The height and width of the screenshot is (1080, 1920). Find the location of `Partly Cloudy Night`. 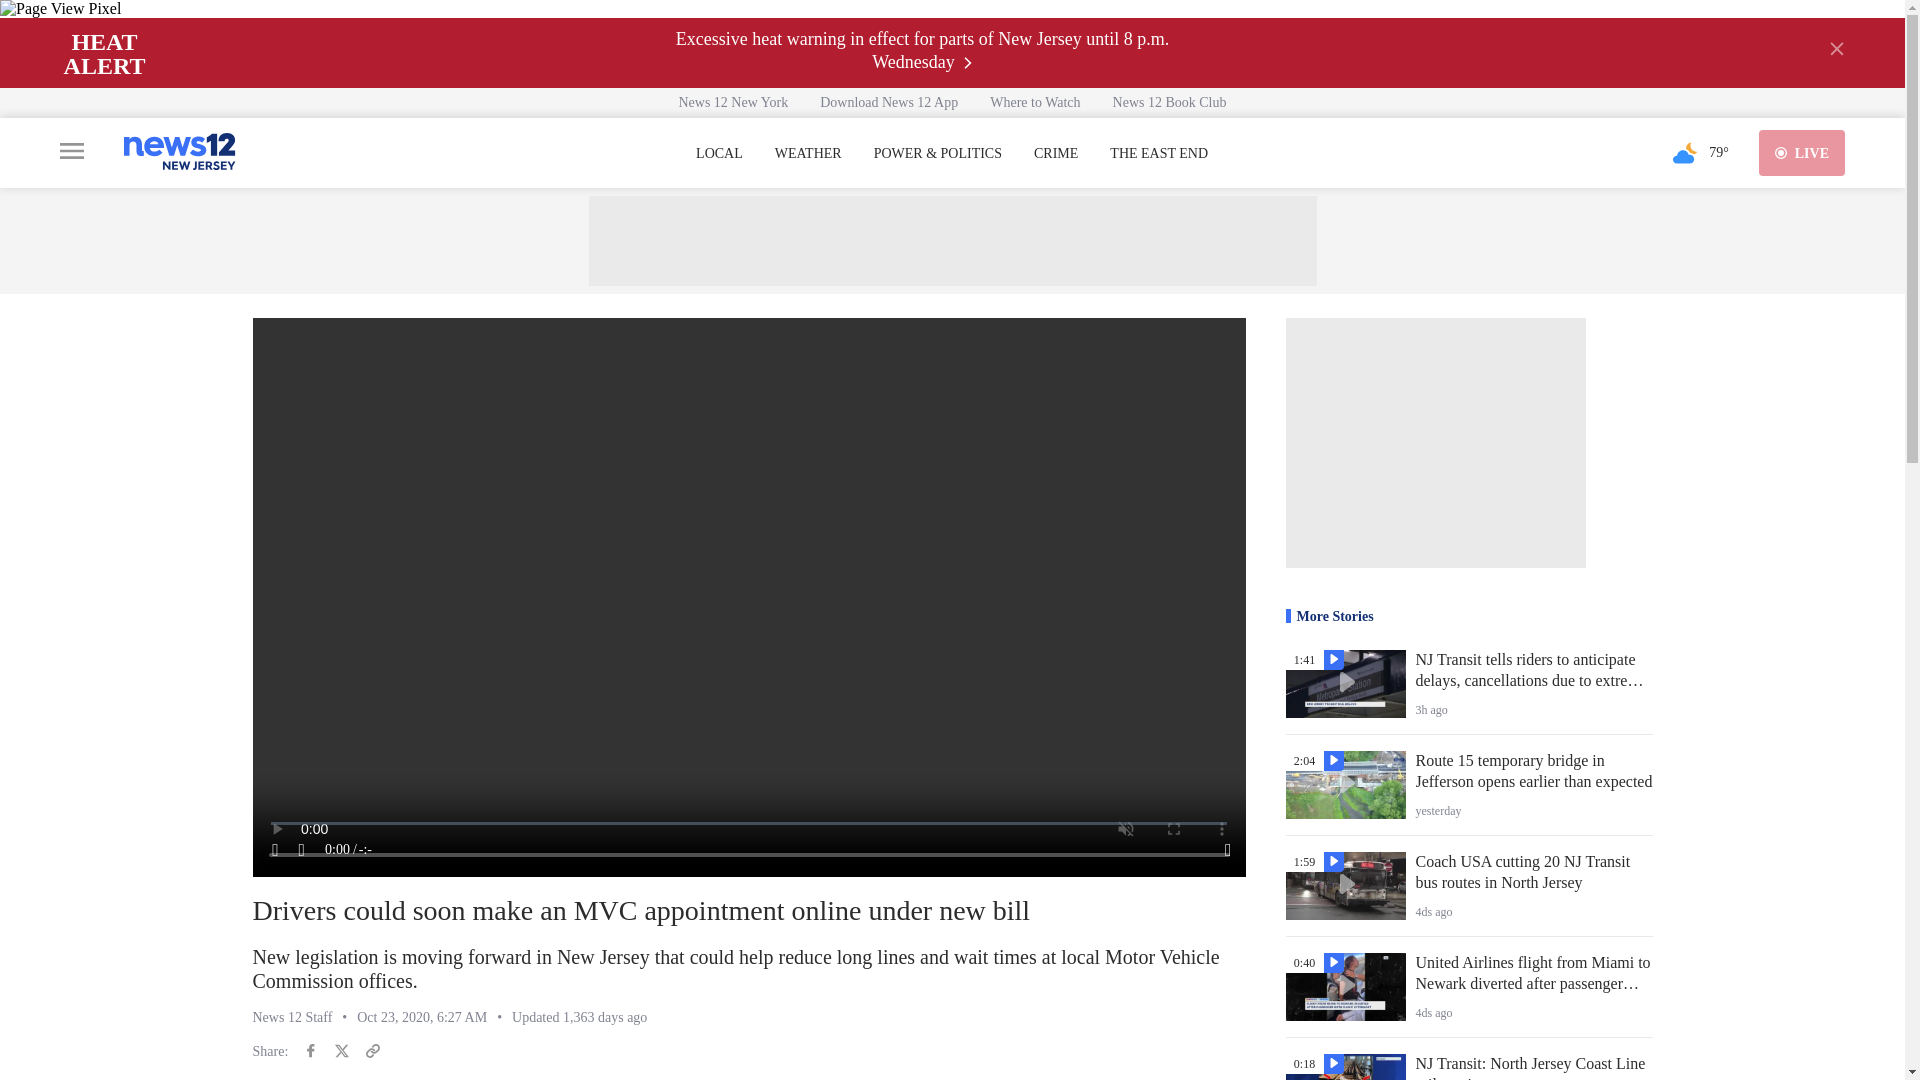

Partly Cloudy Night is located at coordinates (1684, 152).